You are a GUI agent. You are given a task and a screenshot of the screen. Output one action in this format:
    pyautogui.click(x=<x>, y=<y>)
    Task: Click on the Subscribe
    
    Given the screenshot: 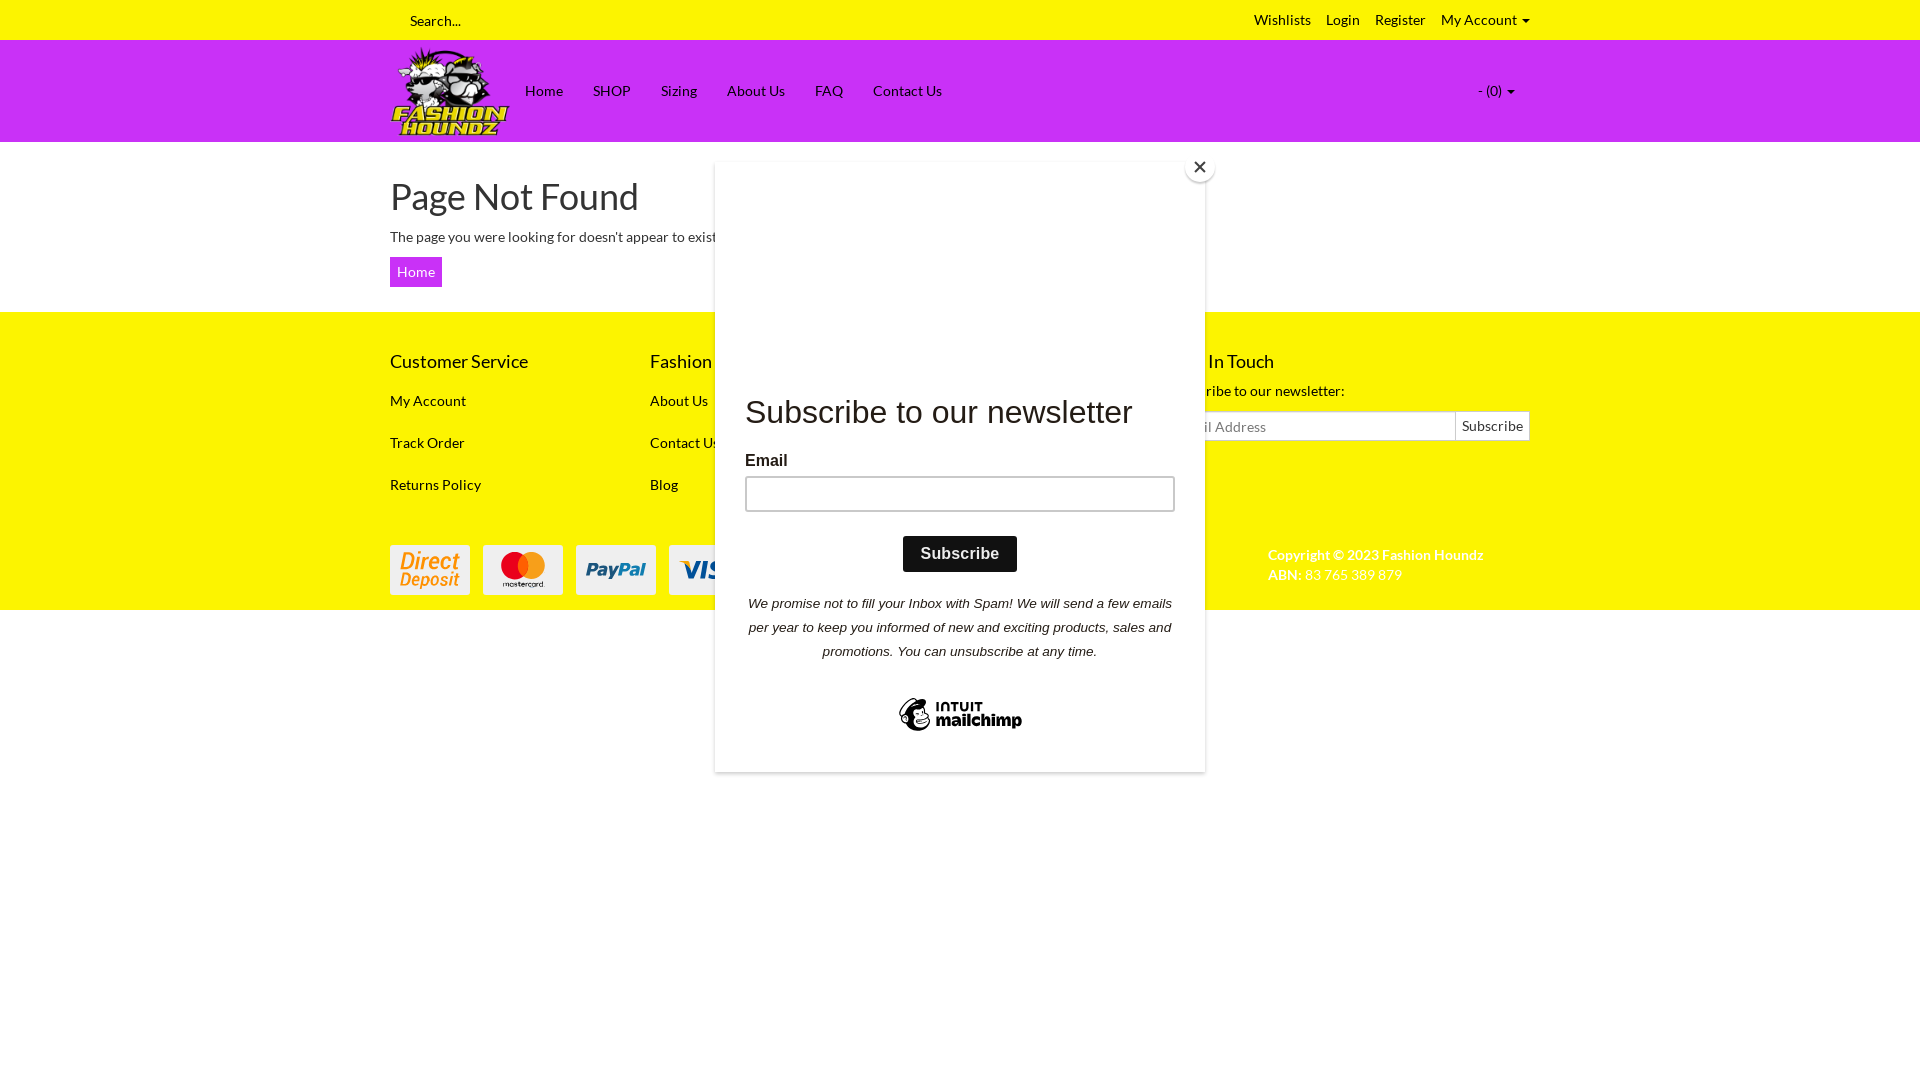 What is the action you would take?
    pyautogui.click(x=1492, y=426)
    